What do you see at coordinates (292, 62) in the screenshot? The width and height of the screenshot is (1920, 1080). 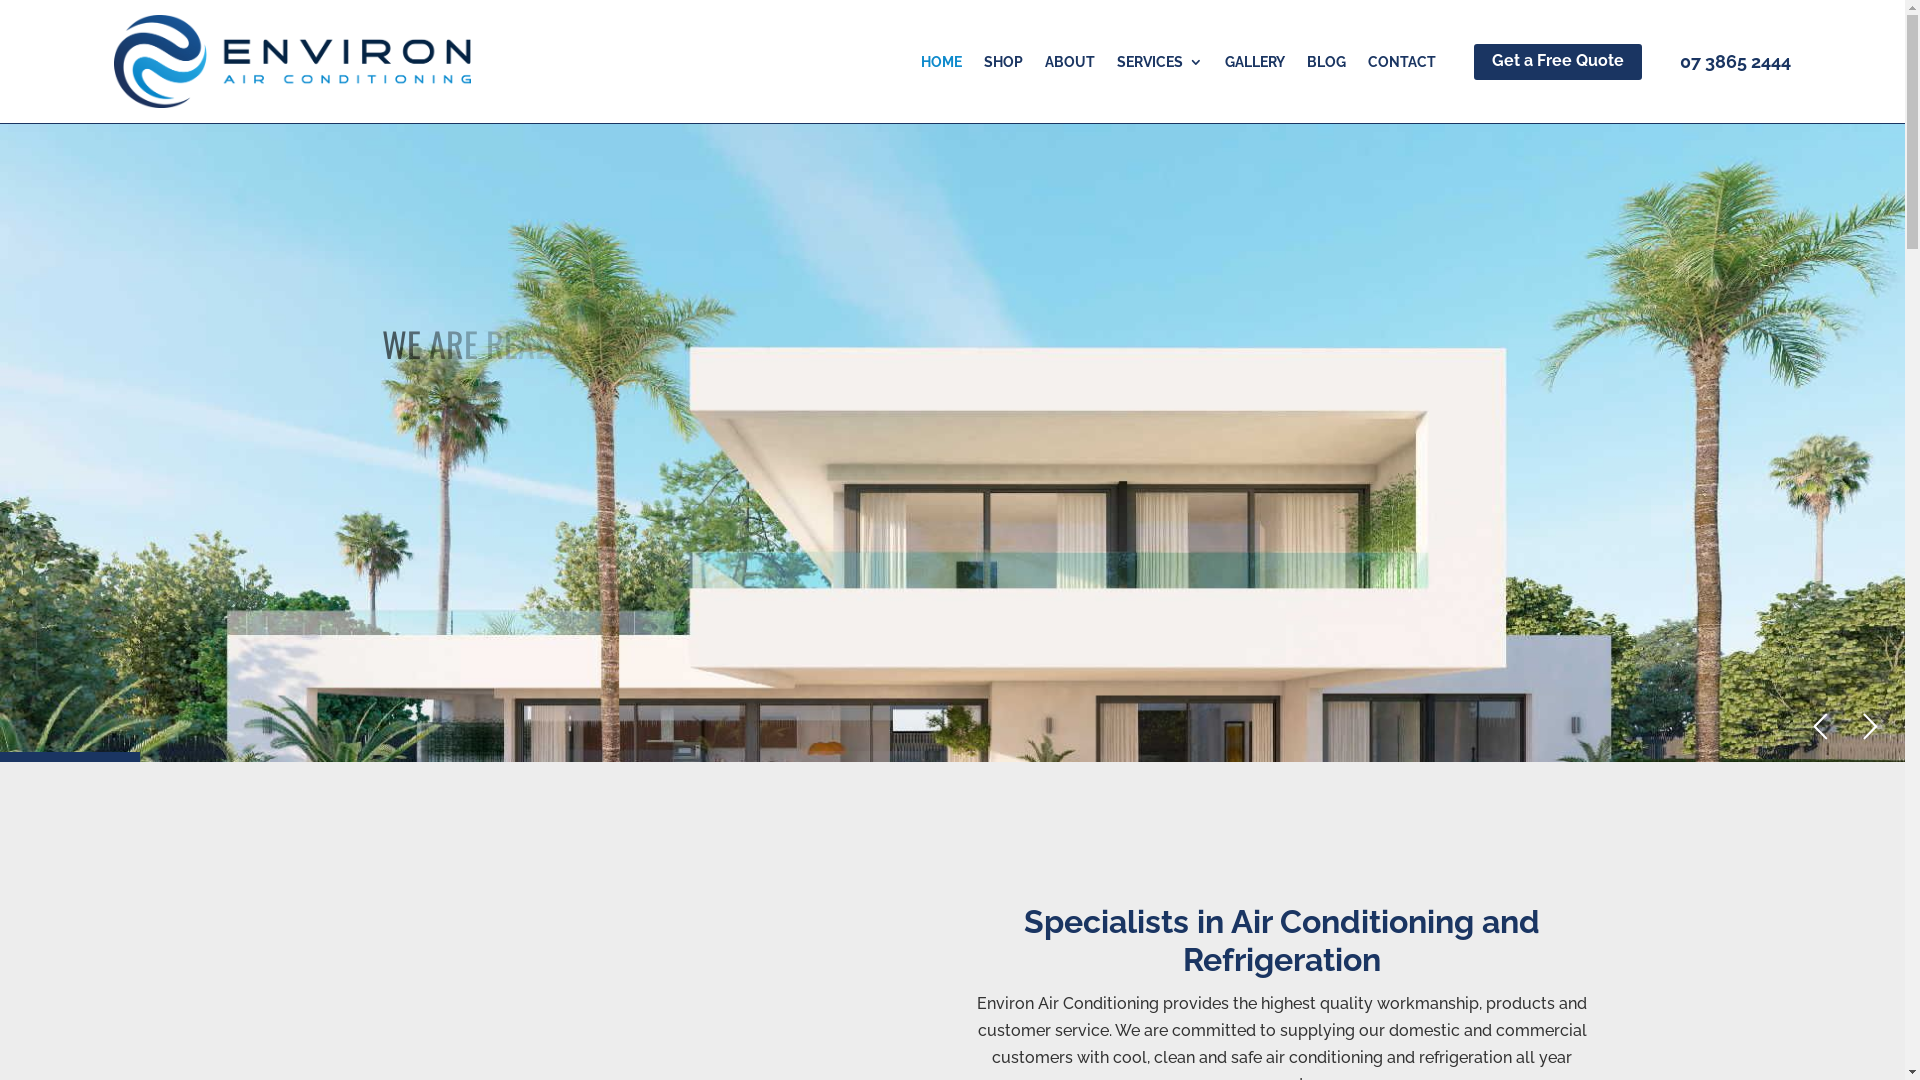 I see `environ-logo` at bounding box center [292, 62].